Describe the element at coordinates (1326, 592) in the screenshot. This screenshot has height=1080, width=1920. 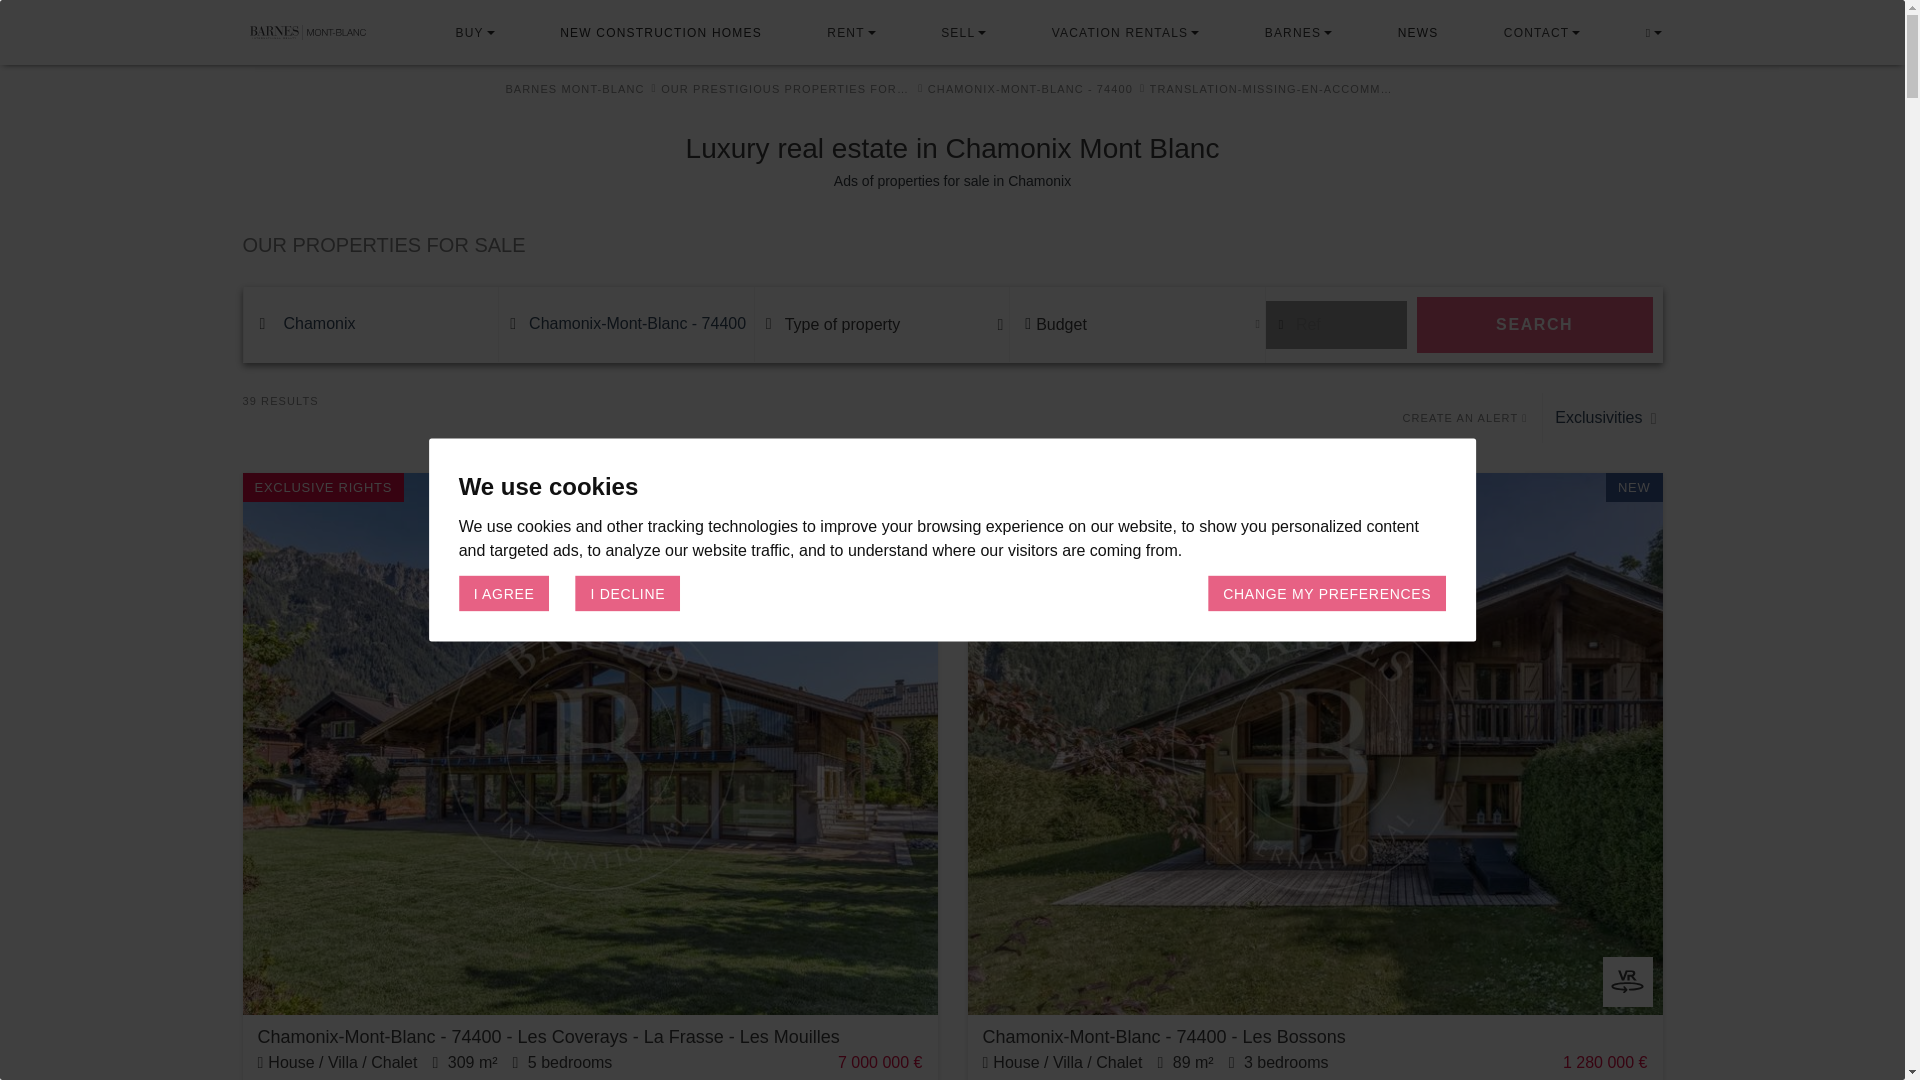
I see `CHANGE MY PREFERENCES` at that location.